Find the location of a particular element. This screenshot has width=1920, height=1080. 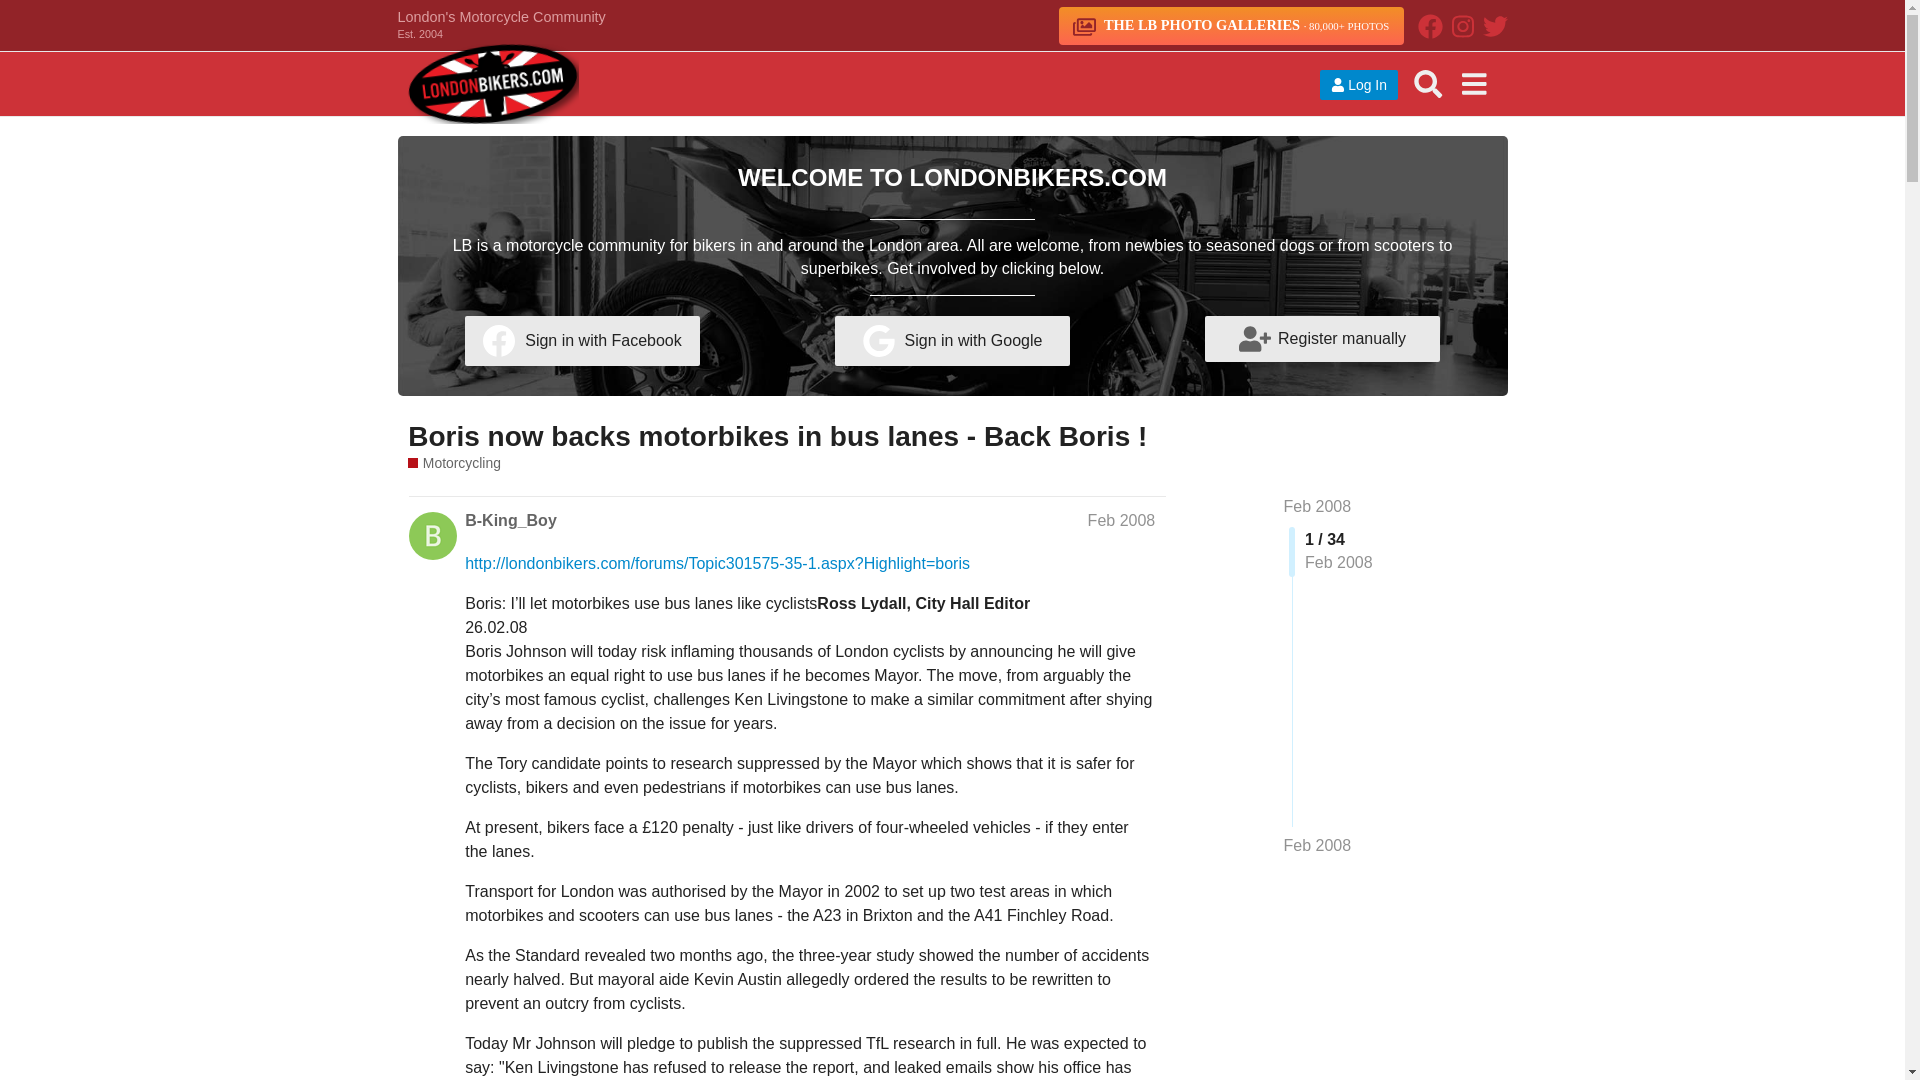

Feb 2008 is located at coordinates (1318, 506).